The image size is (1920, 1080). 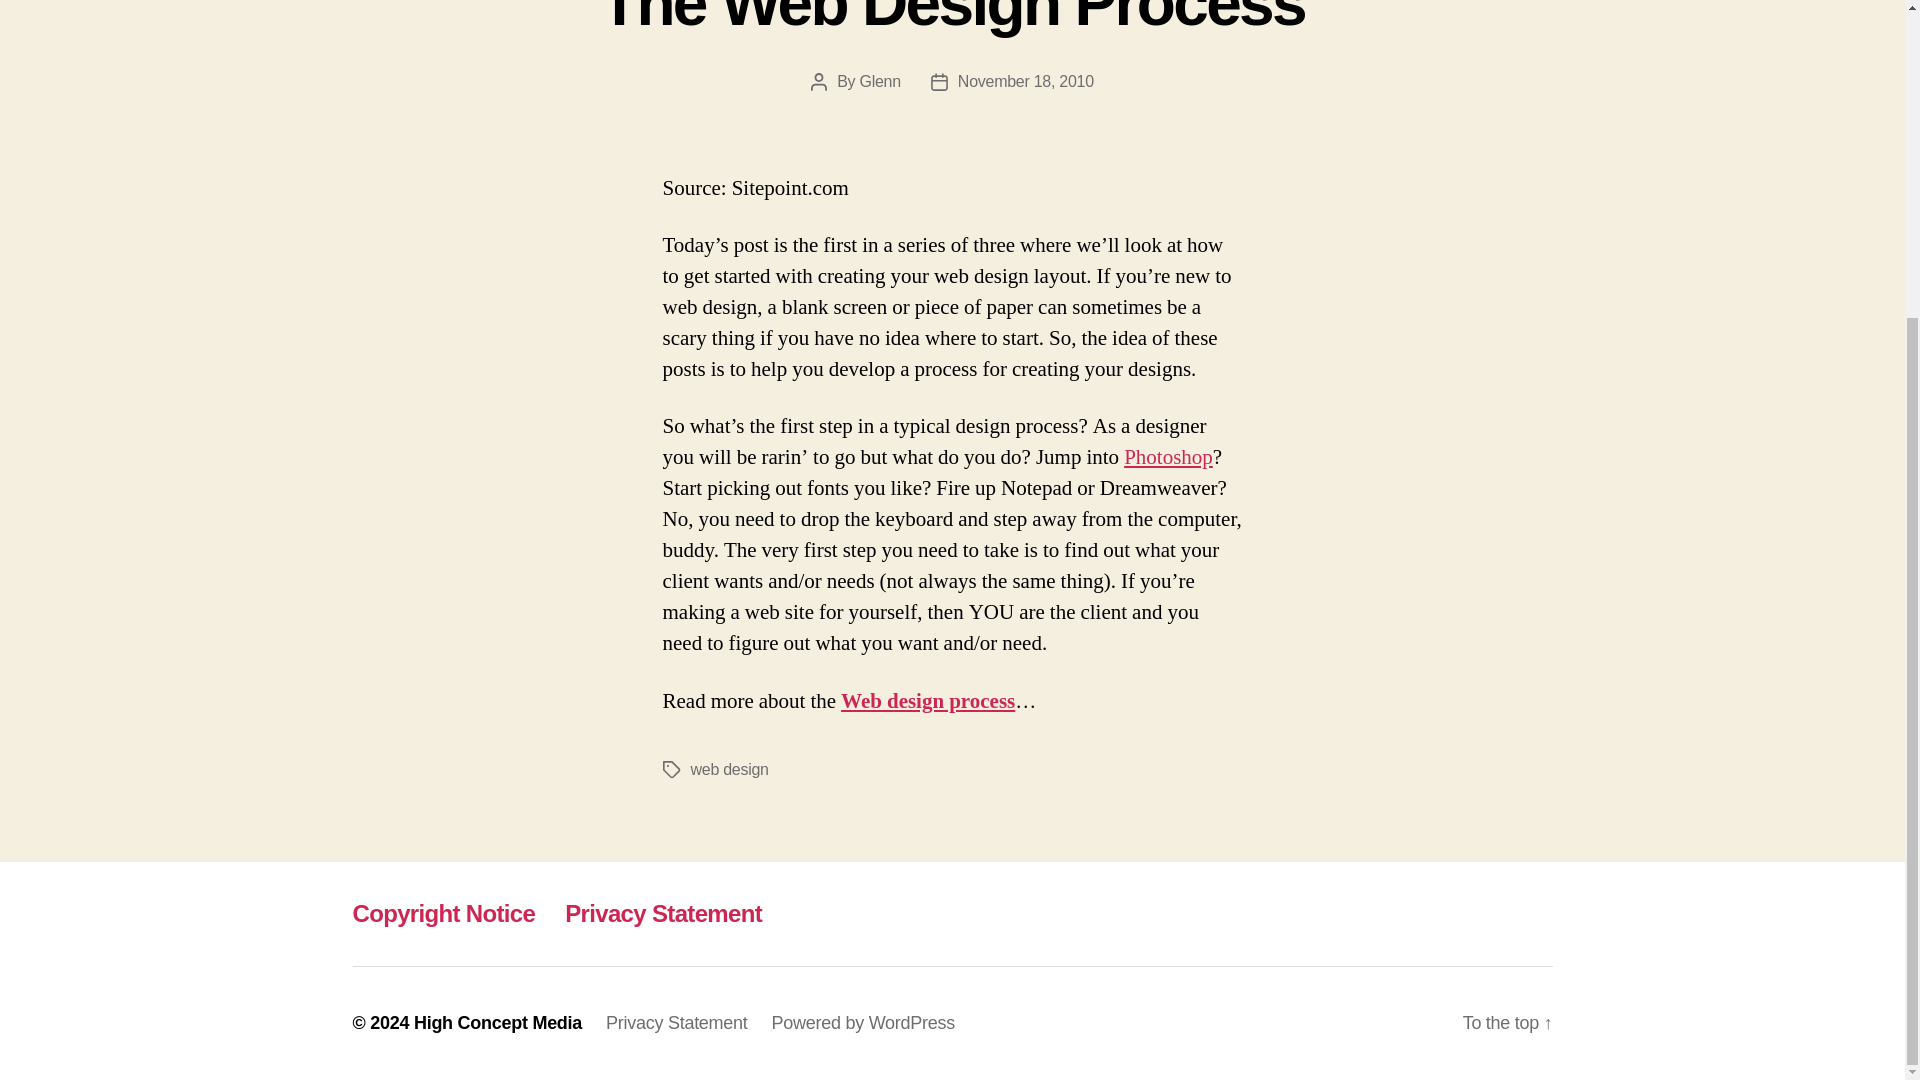 What do you see at coordinates (498, 1022) in the screenshot?
I see `High Concept Media` at bounding box center [498, 1022].